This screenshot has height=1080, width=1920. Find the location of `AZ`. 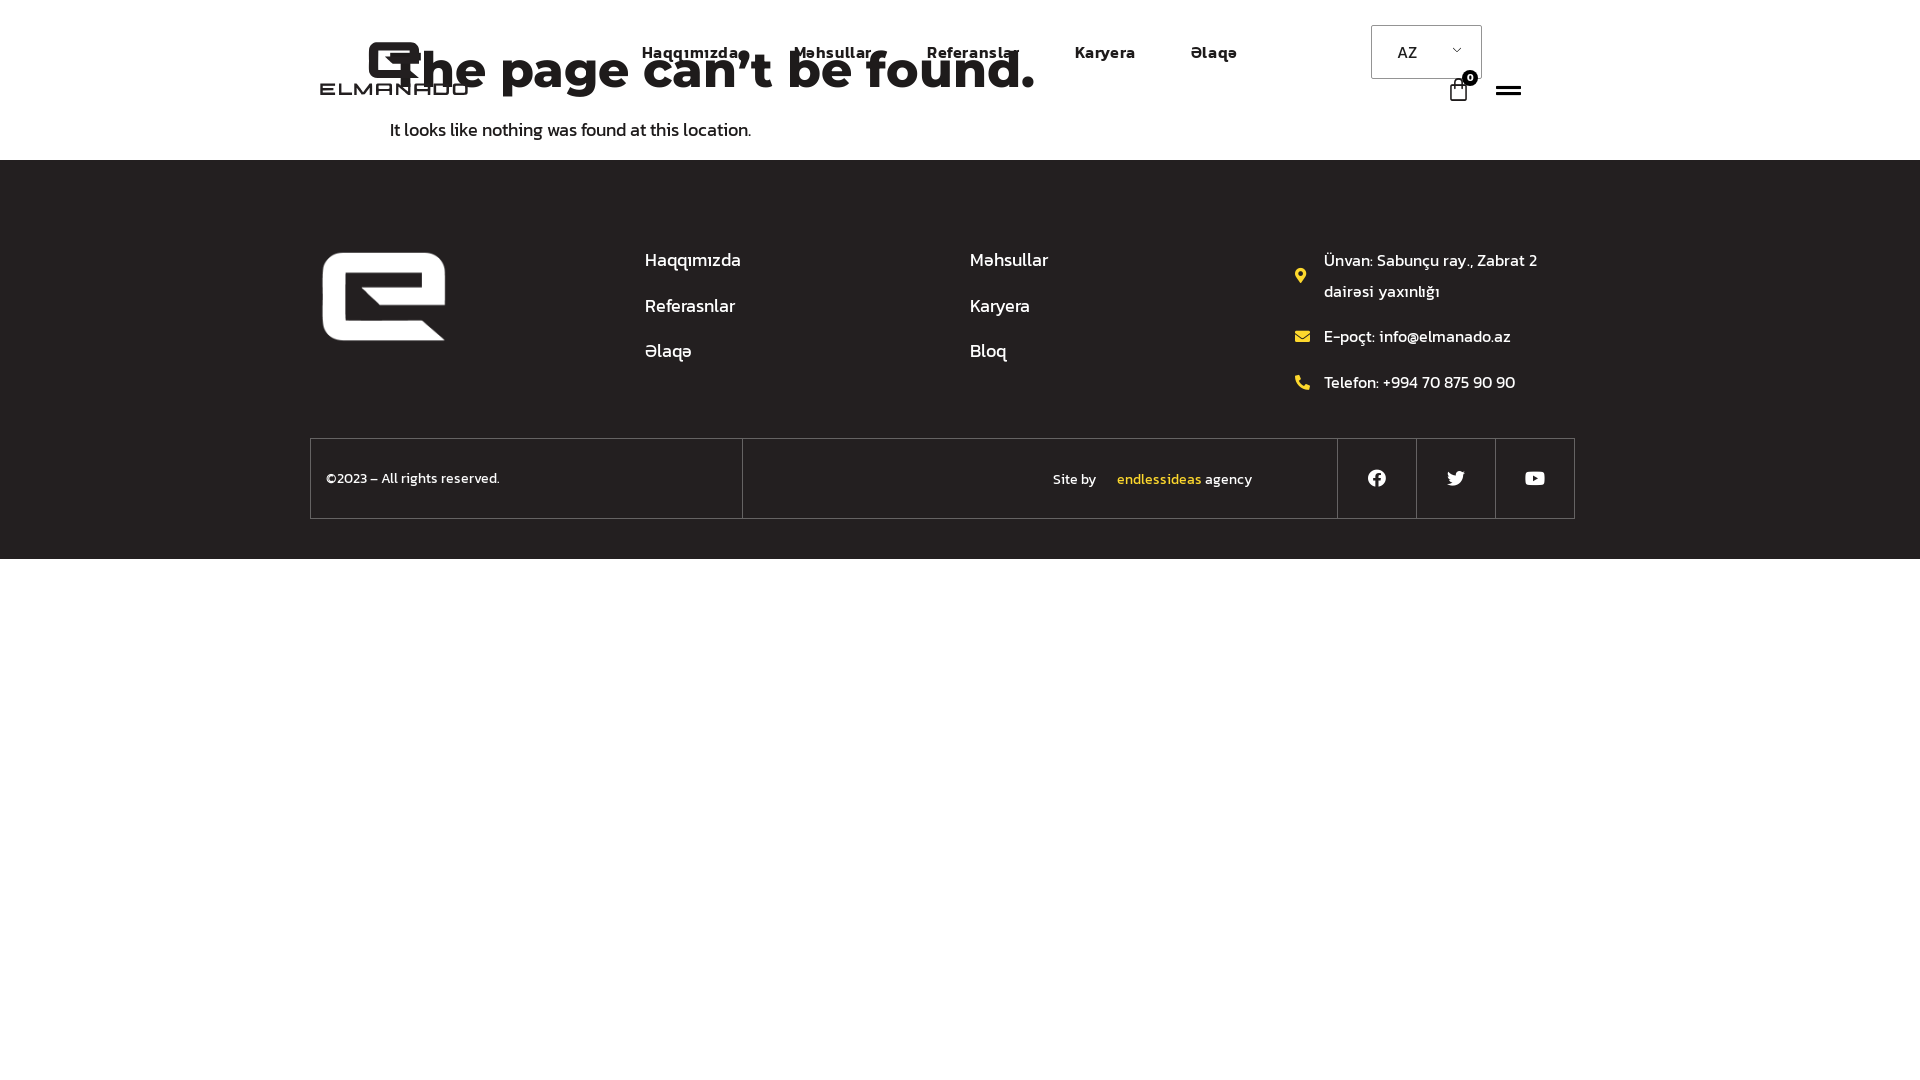

AZ is located at coordinates (1423, 52).